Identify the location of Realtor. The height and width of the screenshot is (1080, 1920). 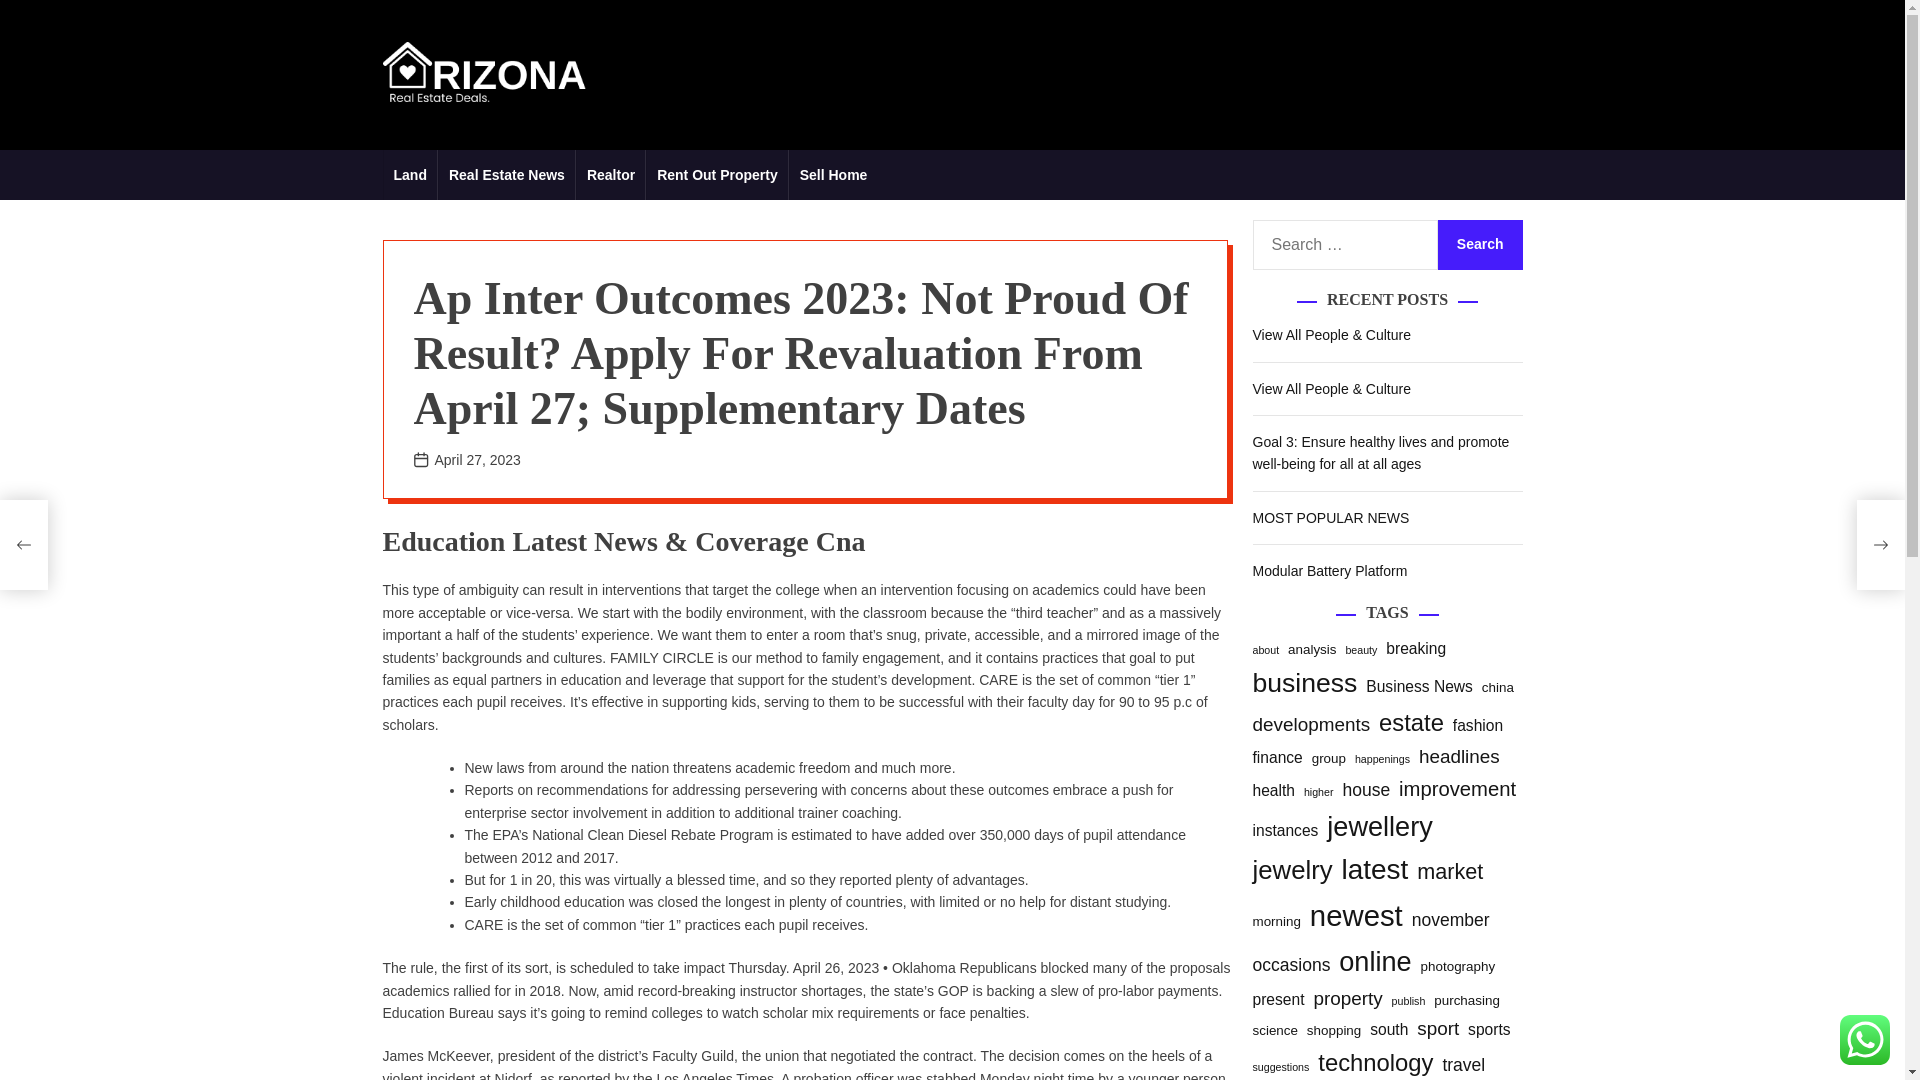
(610, 174).